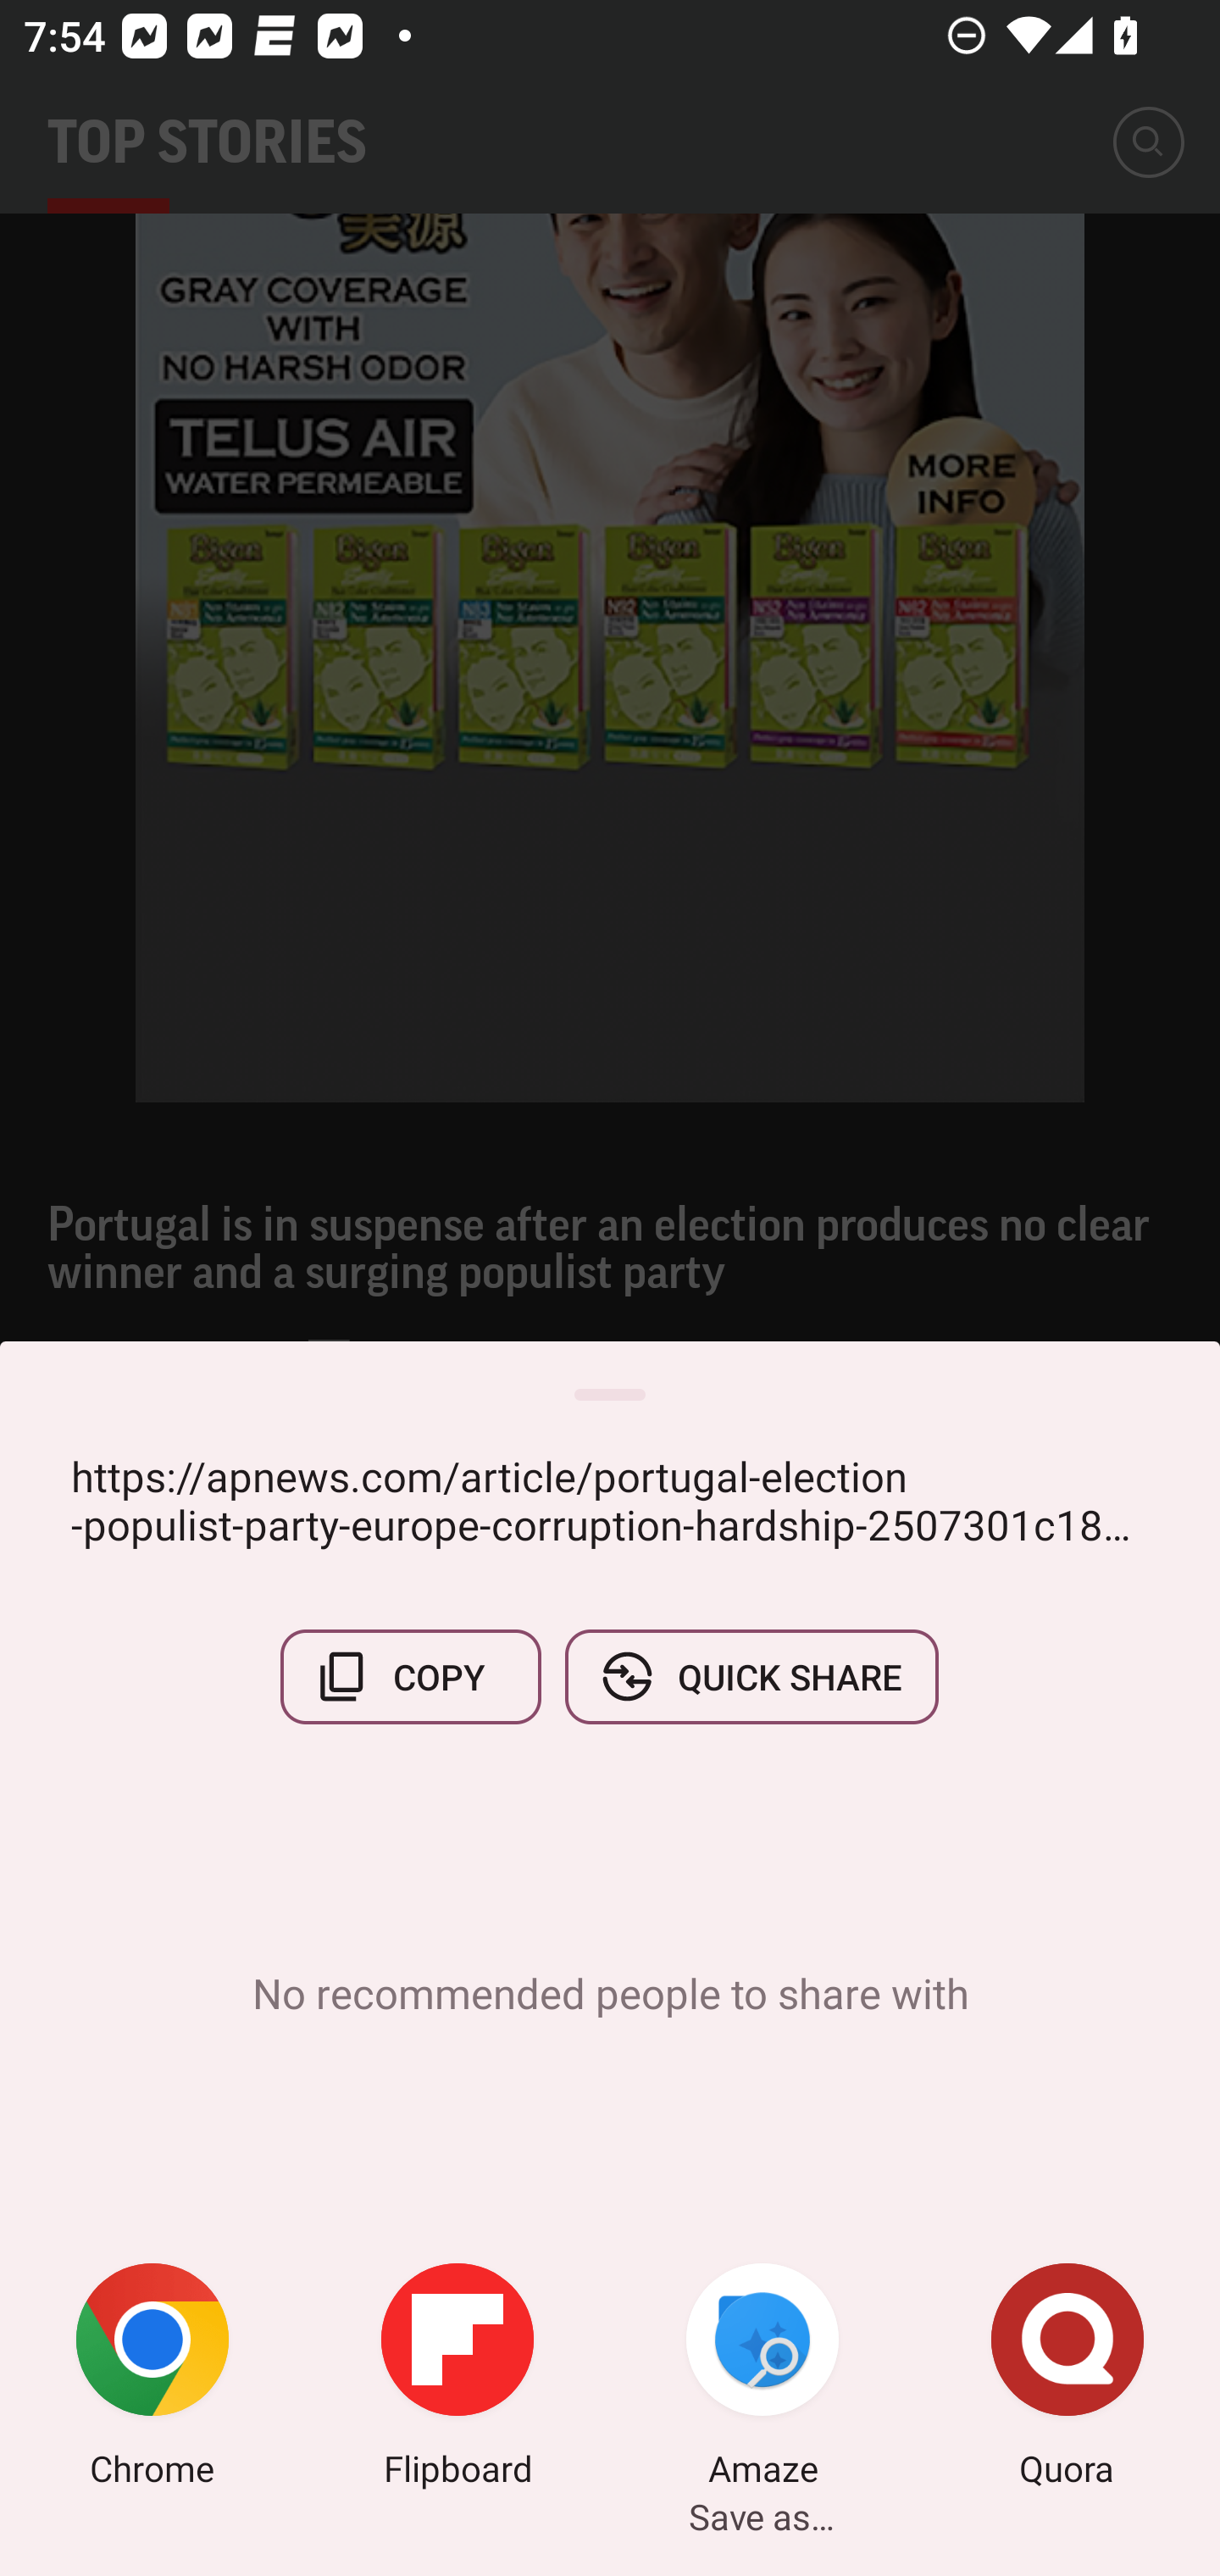  I want to click on Chrome, so click(152, 2379).